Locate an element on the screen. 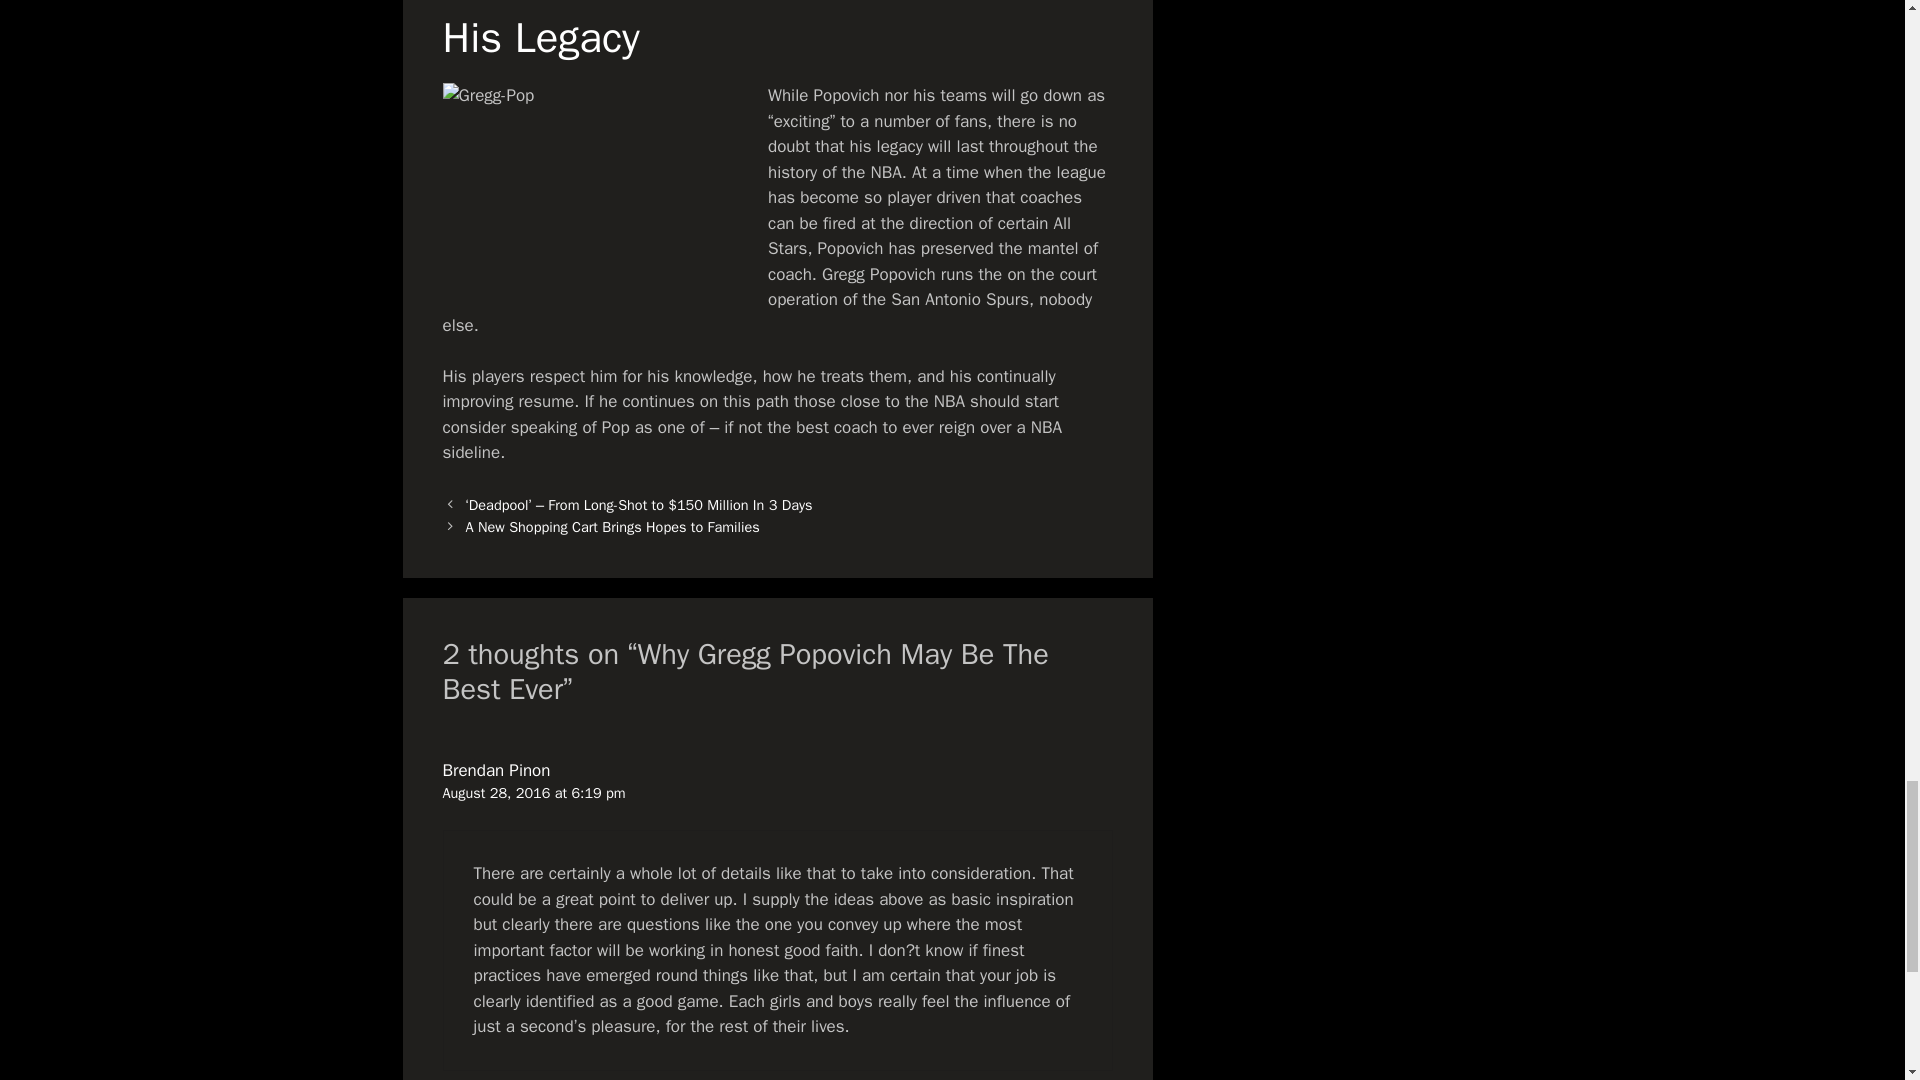 Image resolution: width=1920 pixels, height=1080 pixels. Brendan Pinon is located at coordinates (495, 770).